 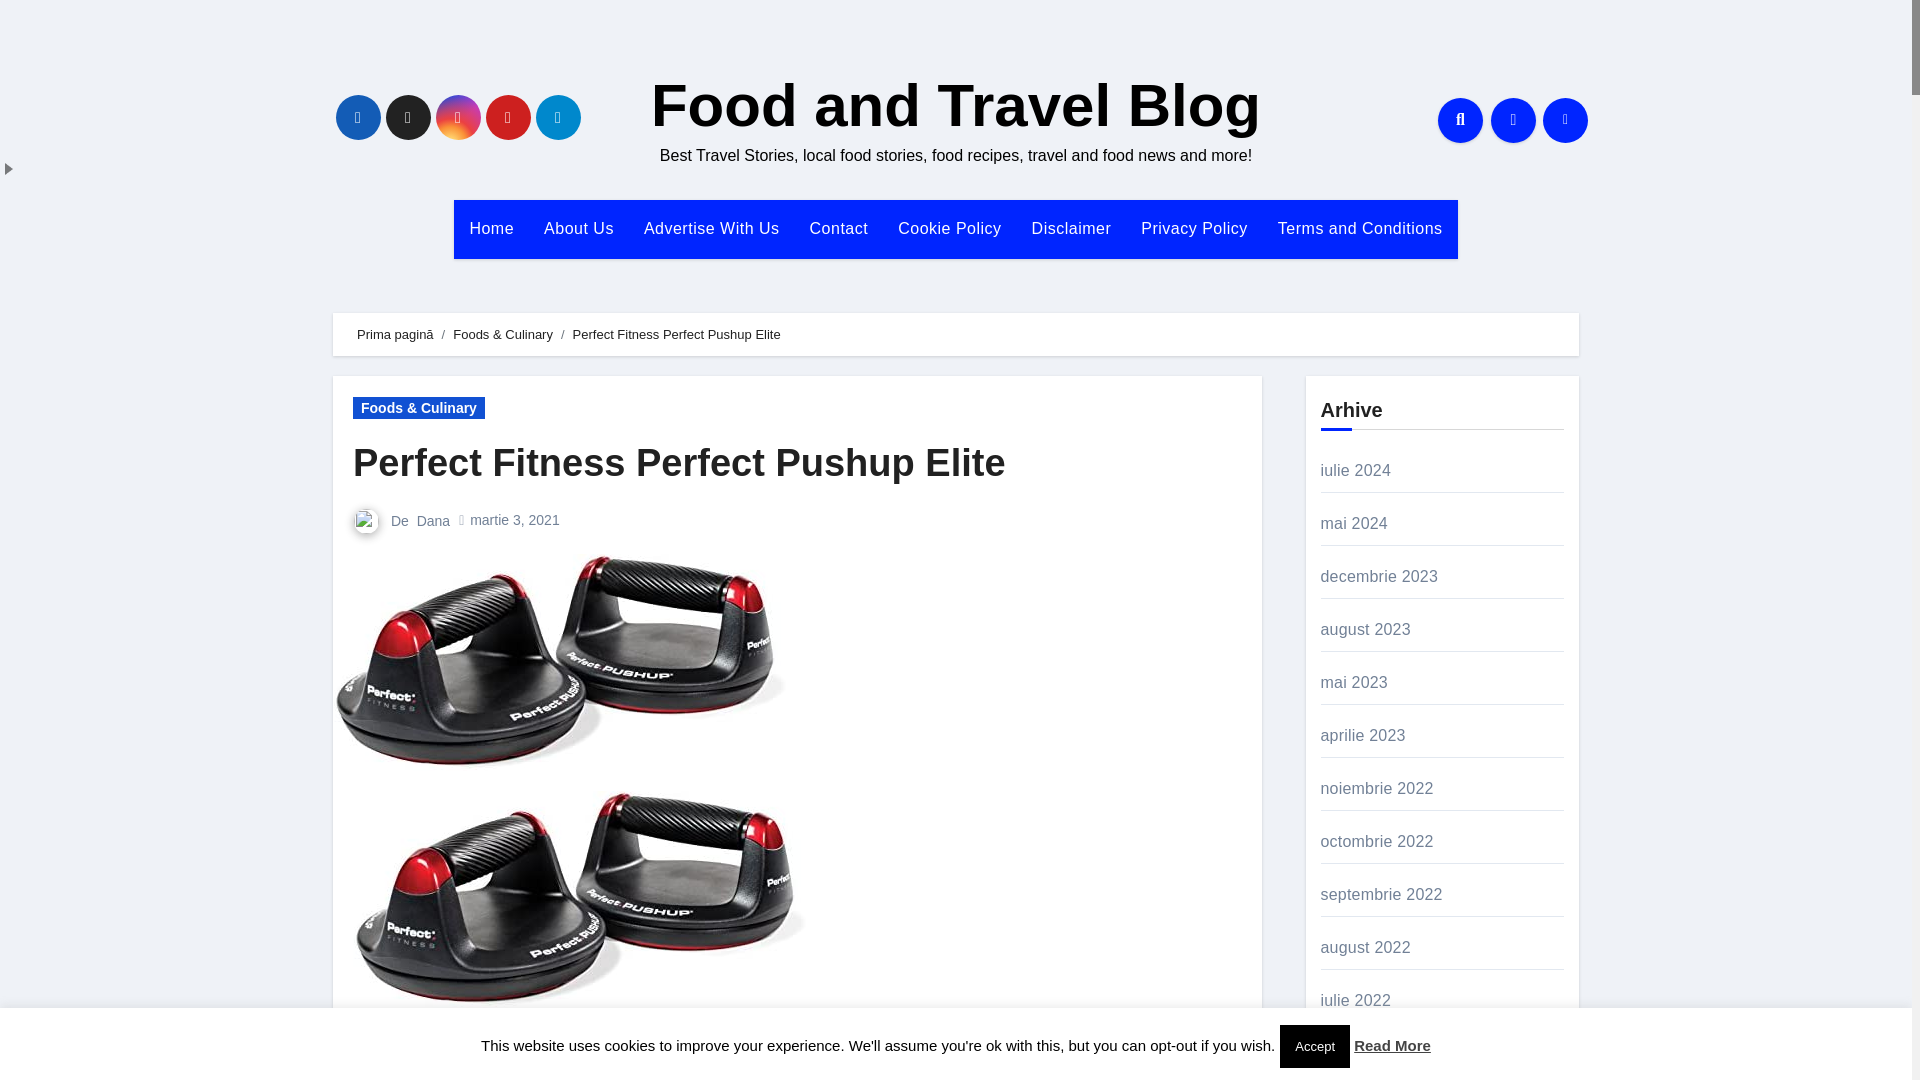 What do you see at coordinates (1072, 228) in the screenshot?
I see `Disclaimer` at bounding box center [1072, 228].